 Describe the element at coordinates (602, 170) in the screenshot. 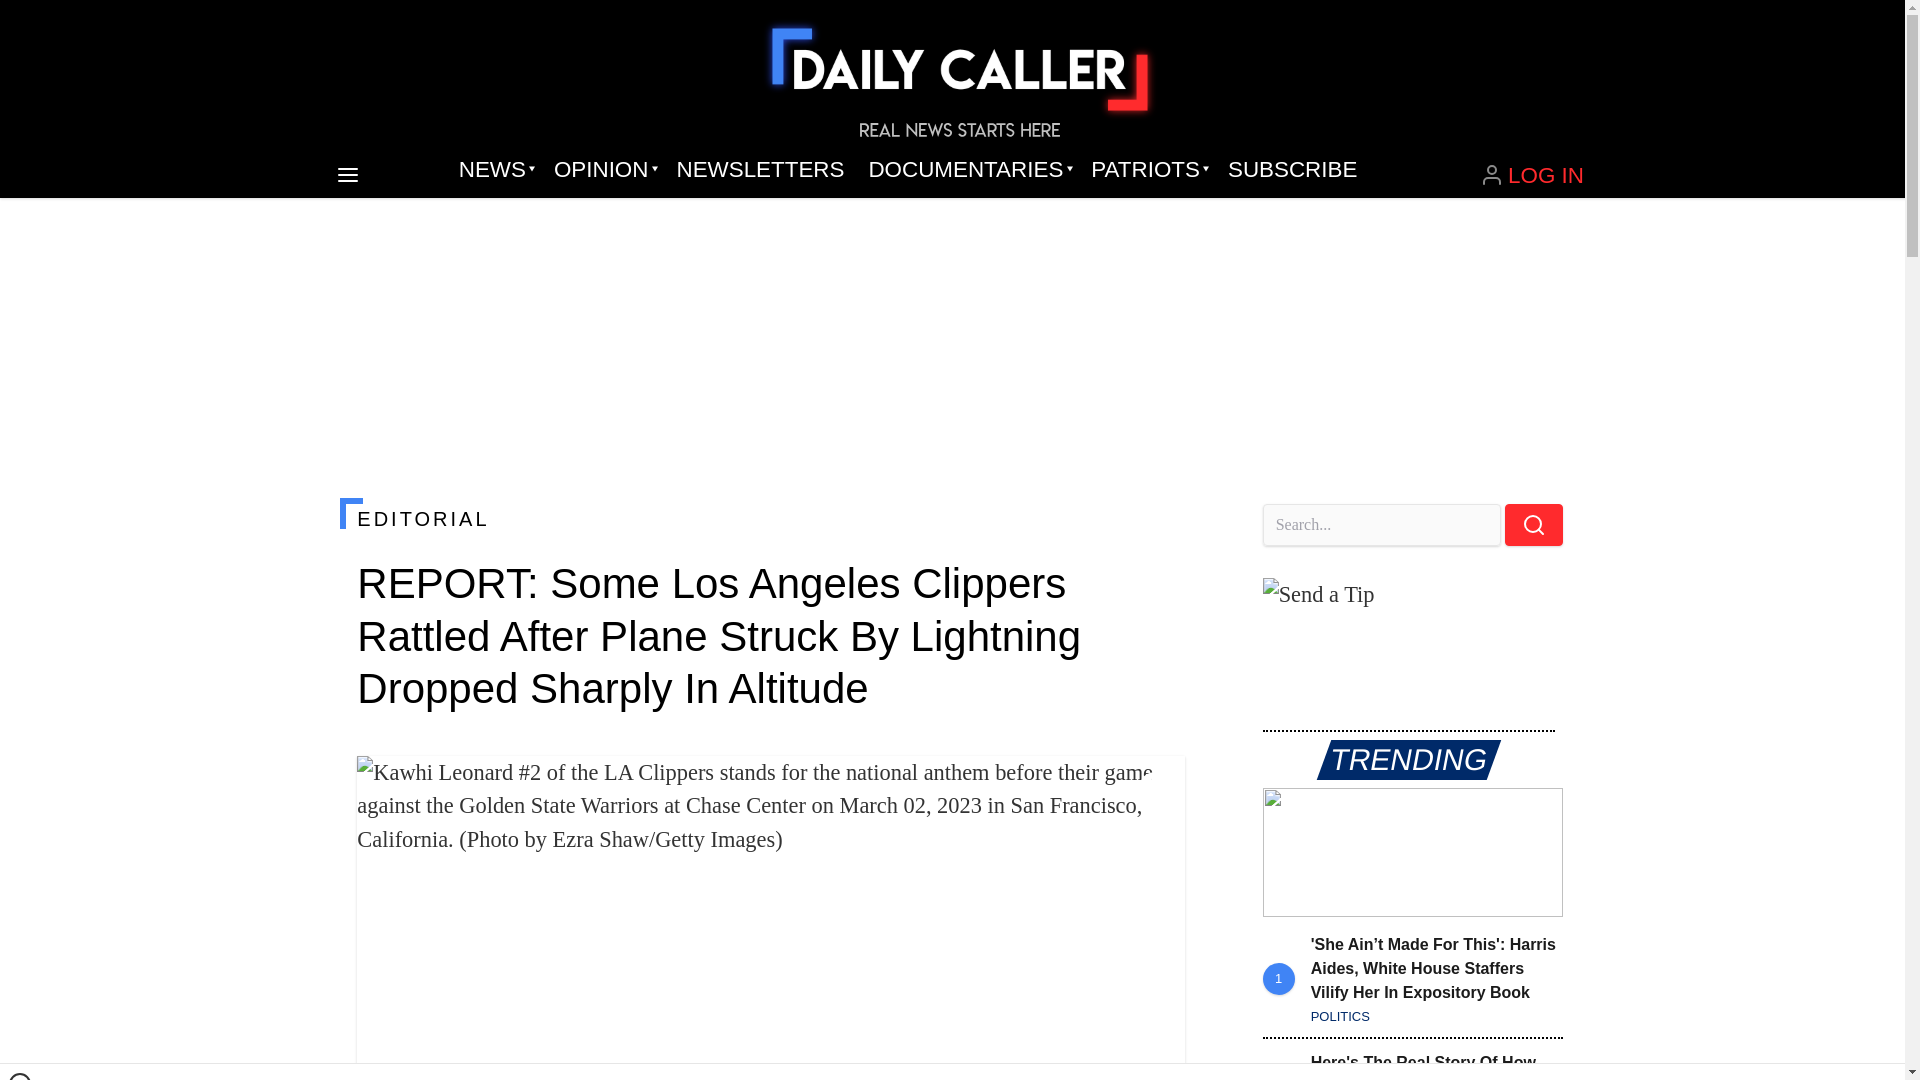

I see `OPINION` at that location.